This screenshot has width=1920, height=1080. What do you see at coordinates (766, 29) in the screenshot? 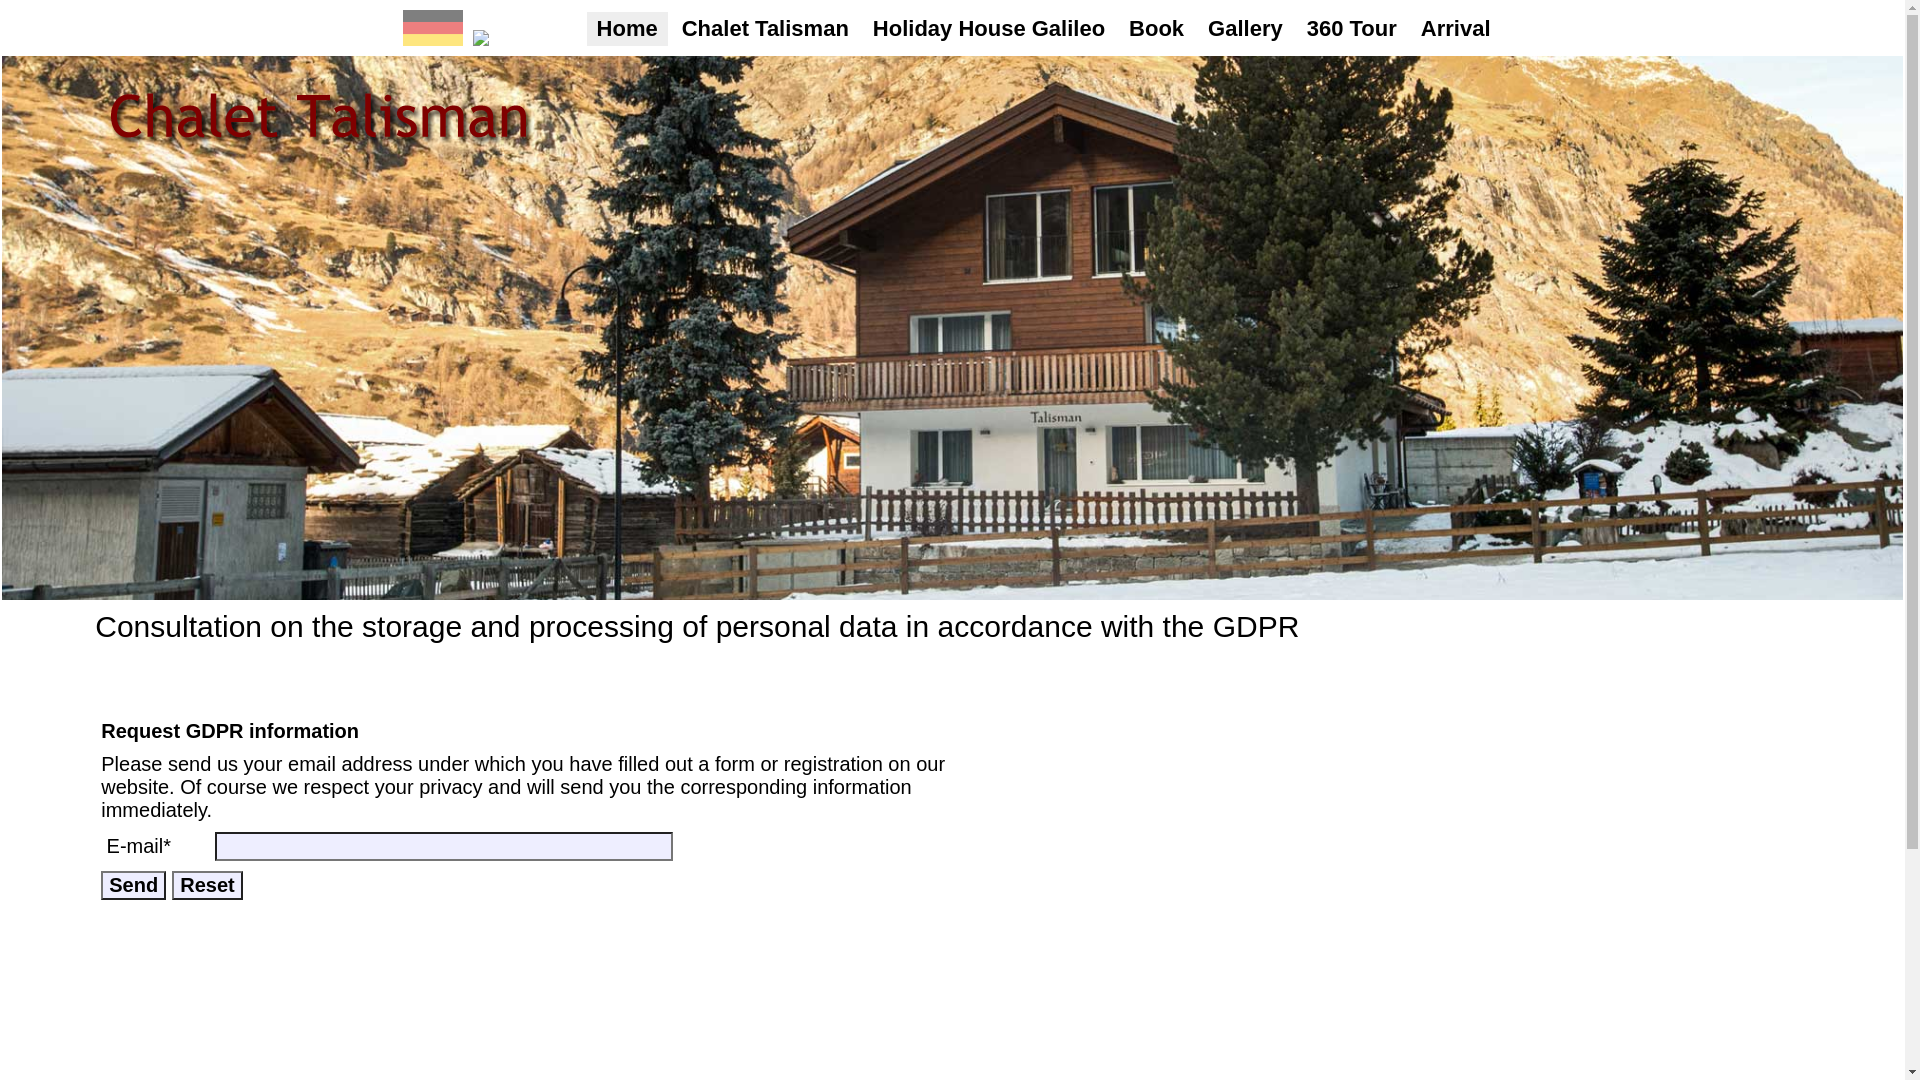
I see `Chalet Talisman` at bounding box center [766, 29].